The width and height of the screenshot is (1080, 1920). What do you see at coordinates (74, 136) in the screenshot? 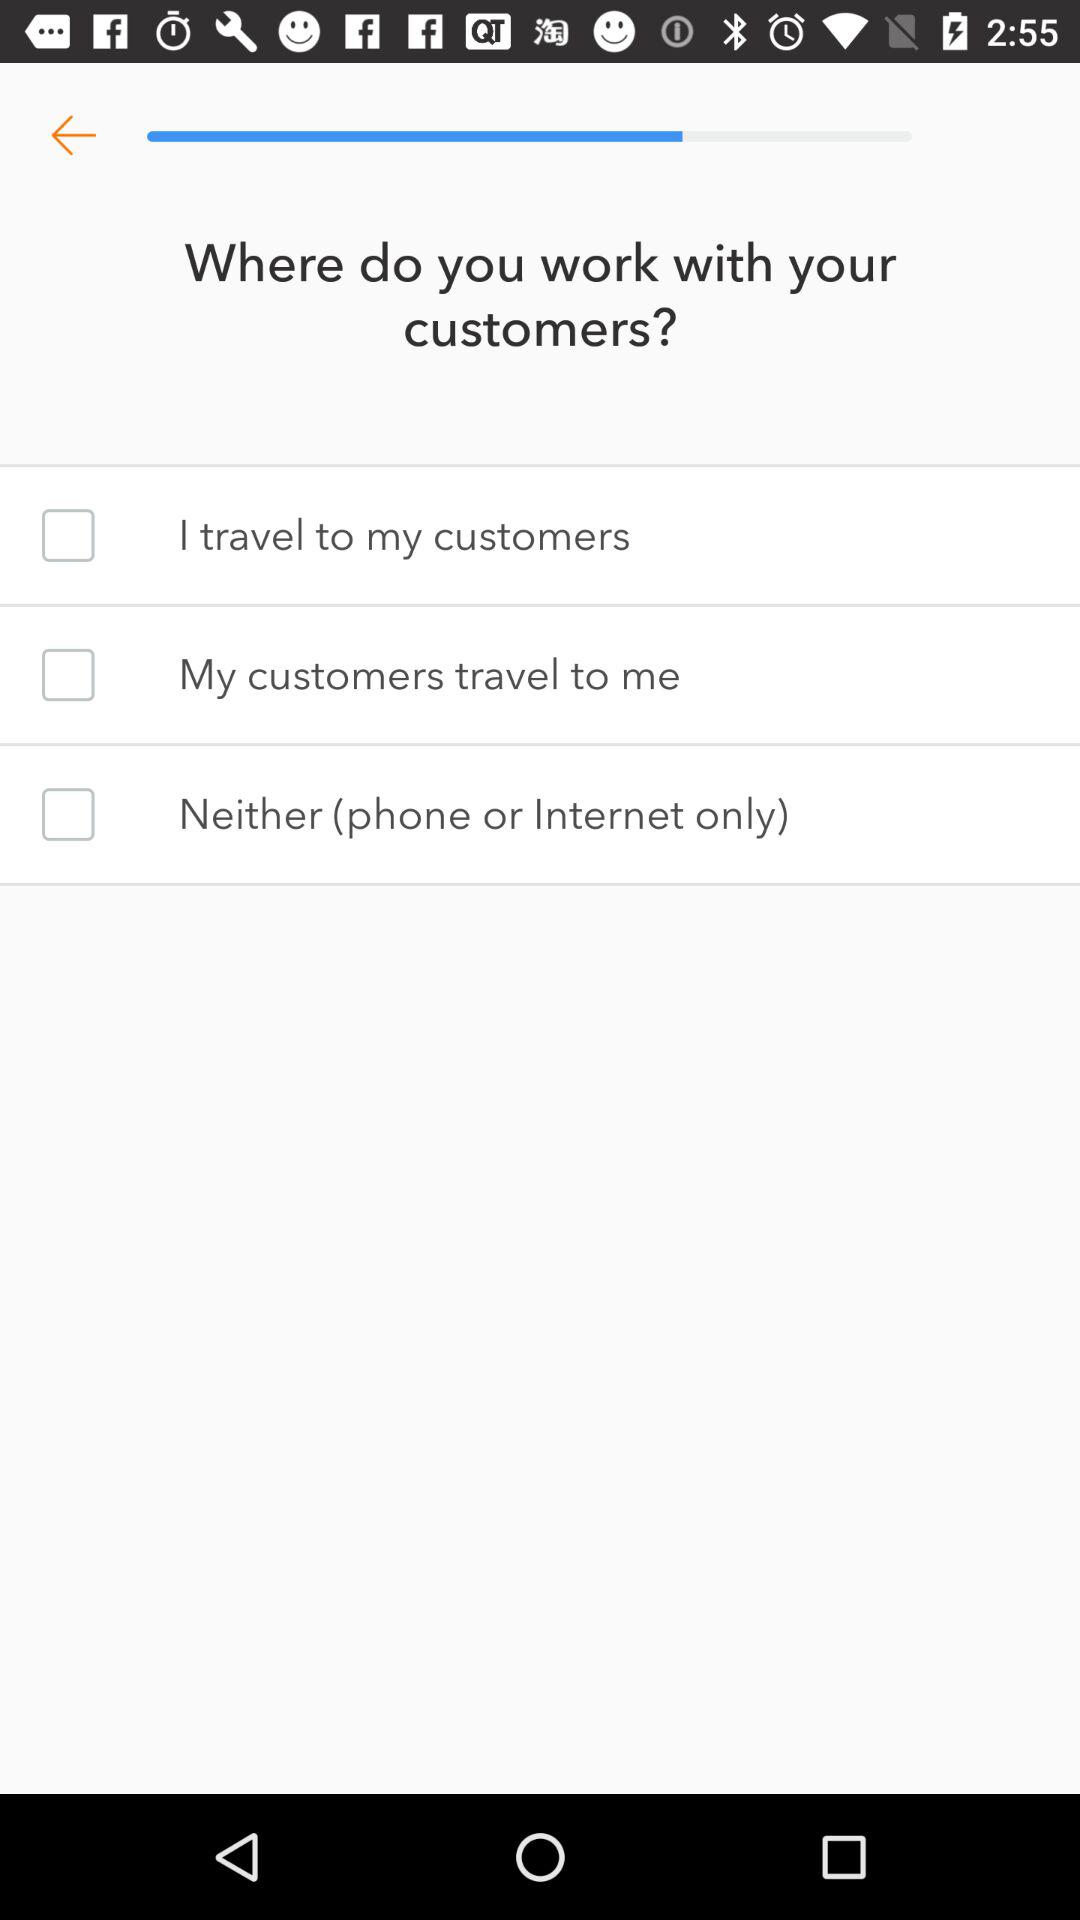
I see `go back` at bounding box center [74, 136].